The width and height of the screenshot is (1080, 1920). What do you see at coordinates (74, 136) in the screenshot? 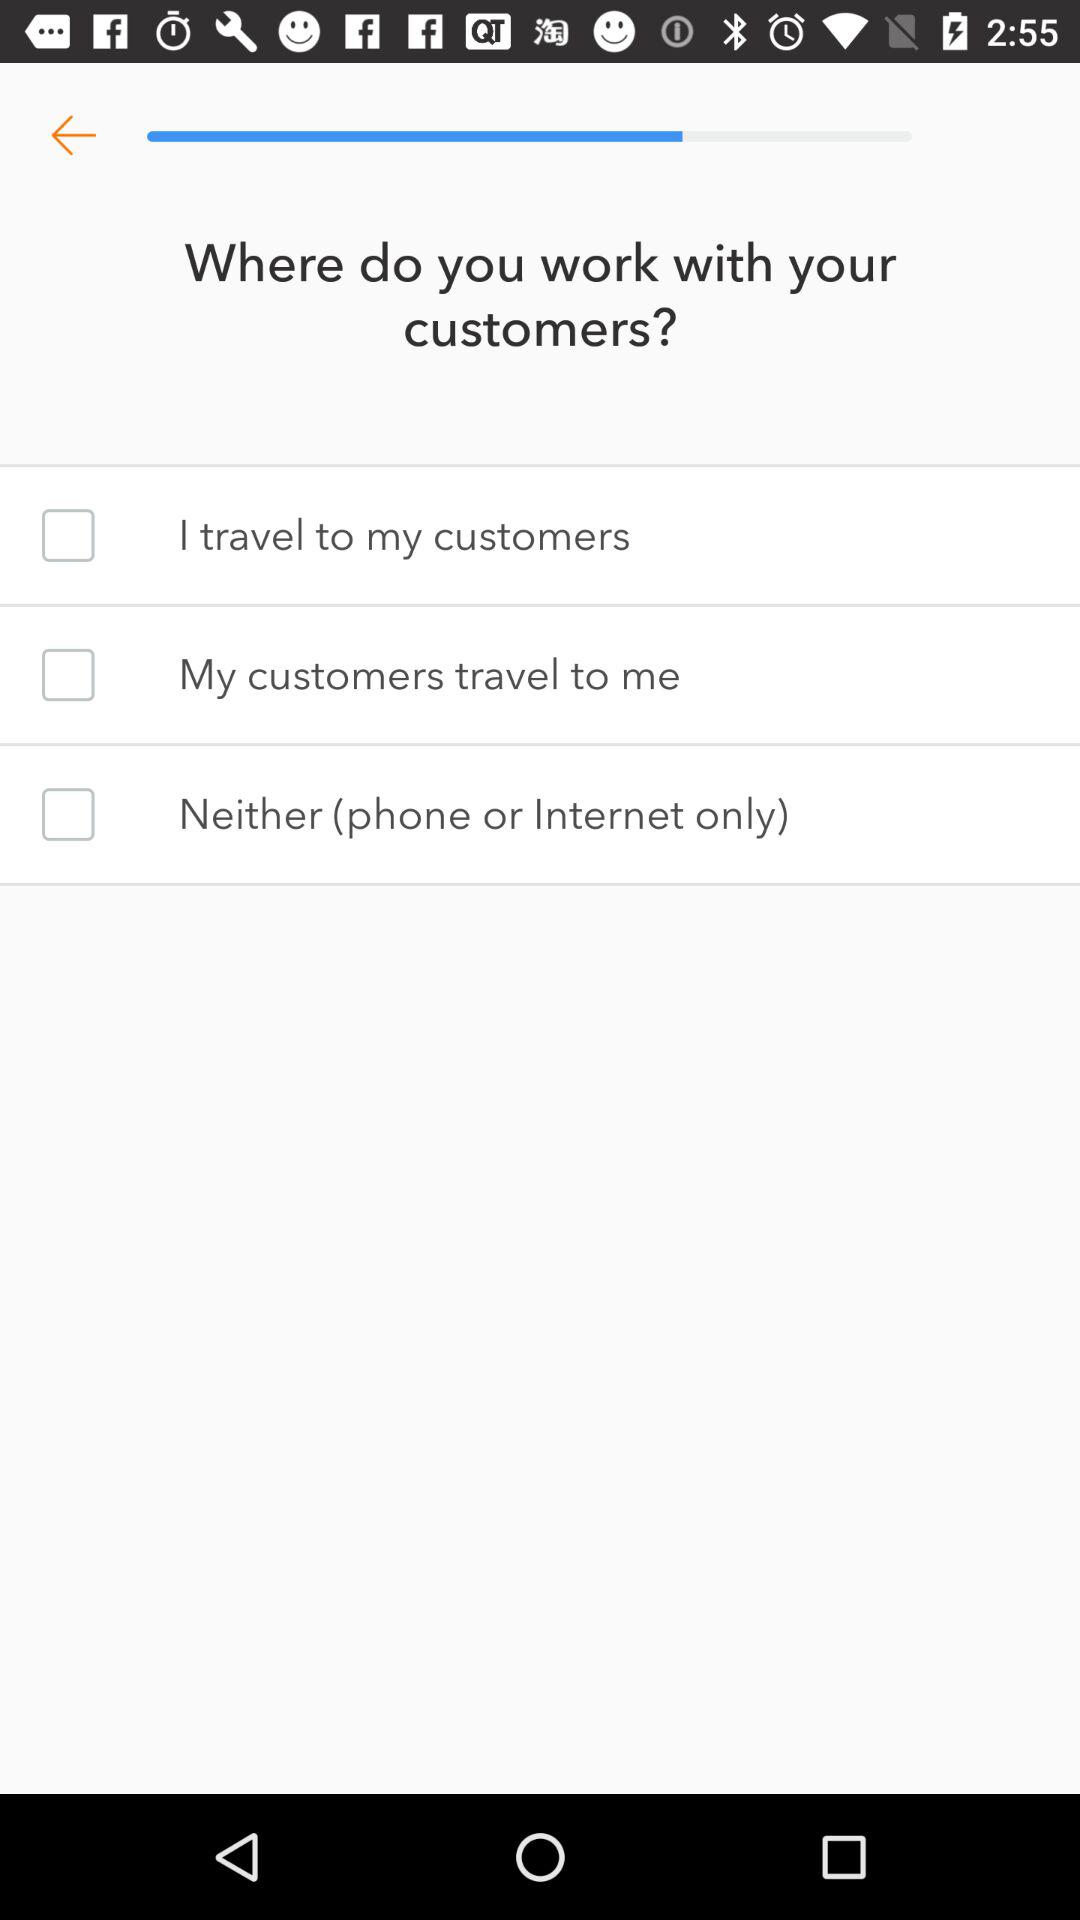
I see `go back` at bounding box center [74, 136].